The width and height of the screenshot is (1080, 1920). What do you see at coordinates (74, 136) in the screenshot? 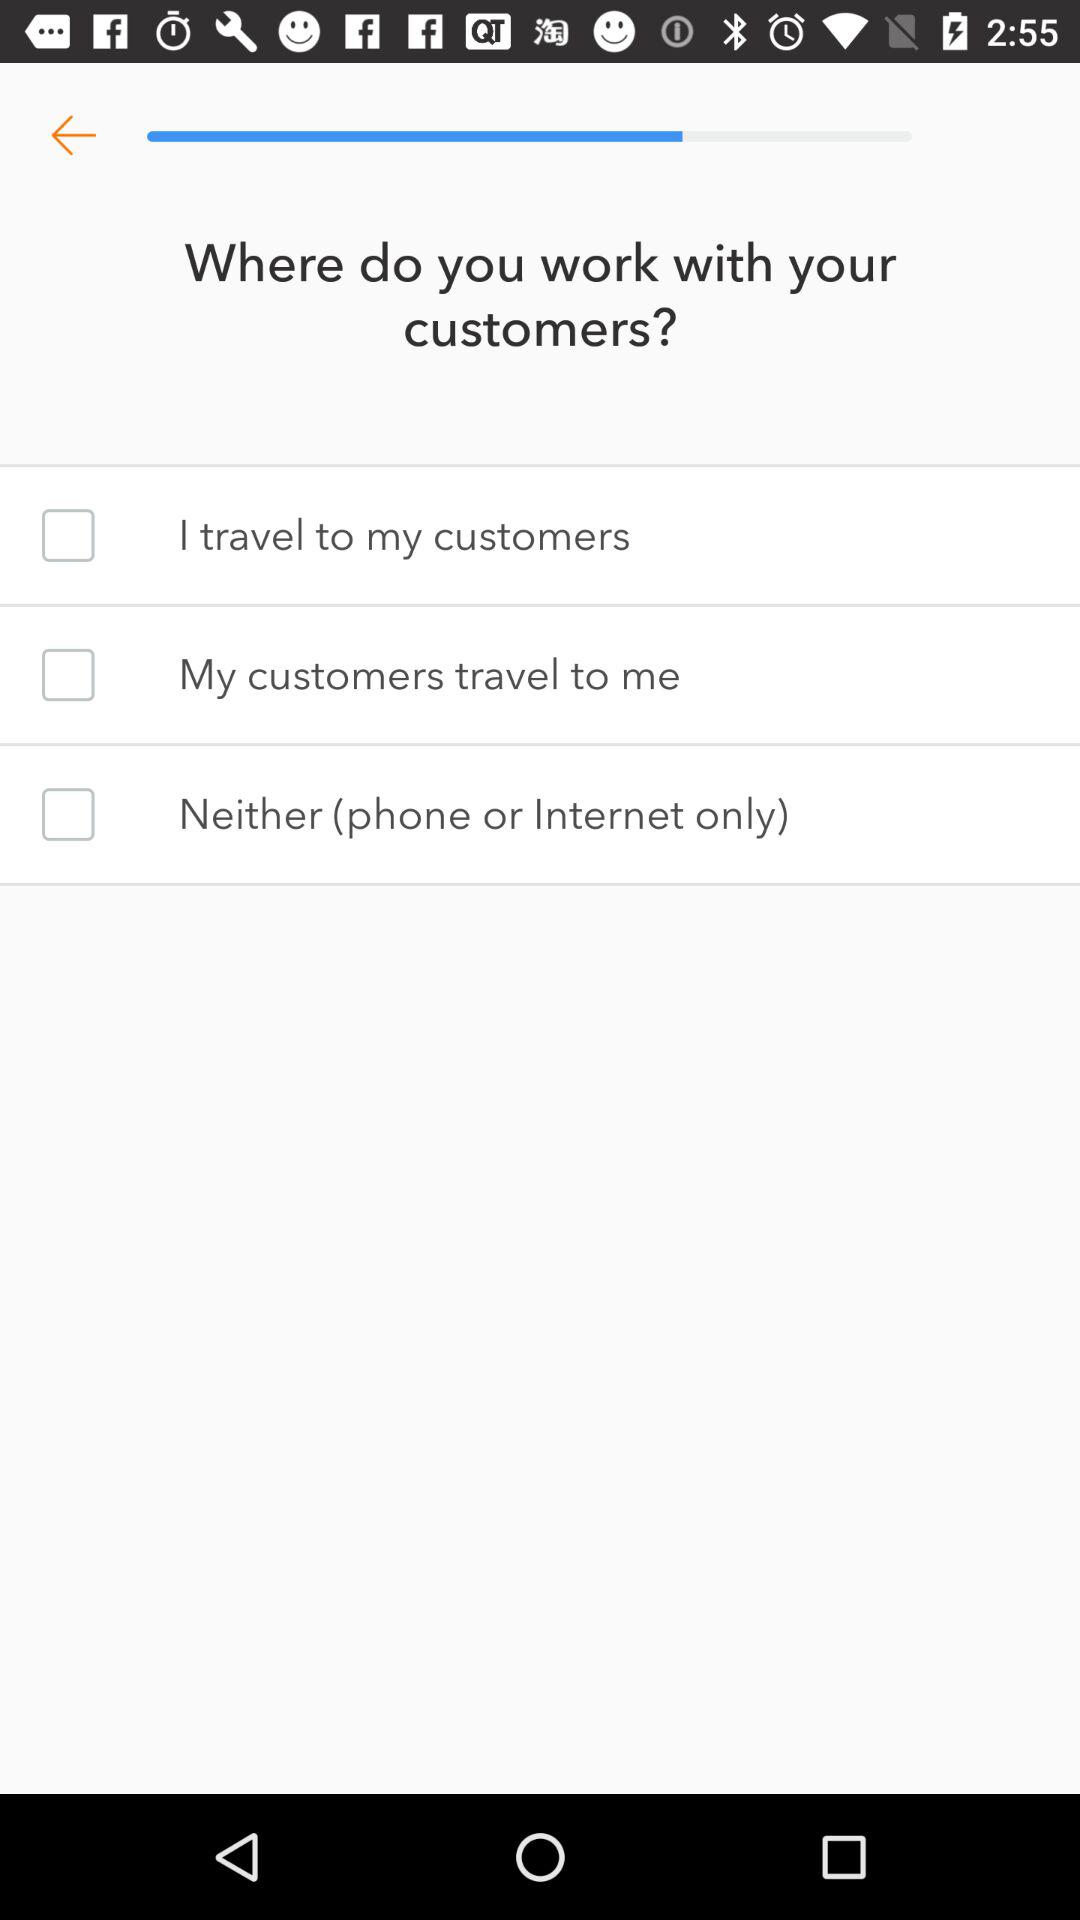
I see `go back` at bounding box center [74, 136].